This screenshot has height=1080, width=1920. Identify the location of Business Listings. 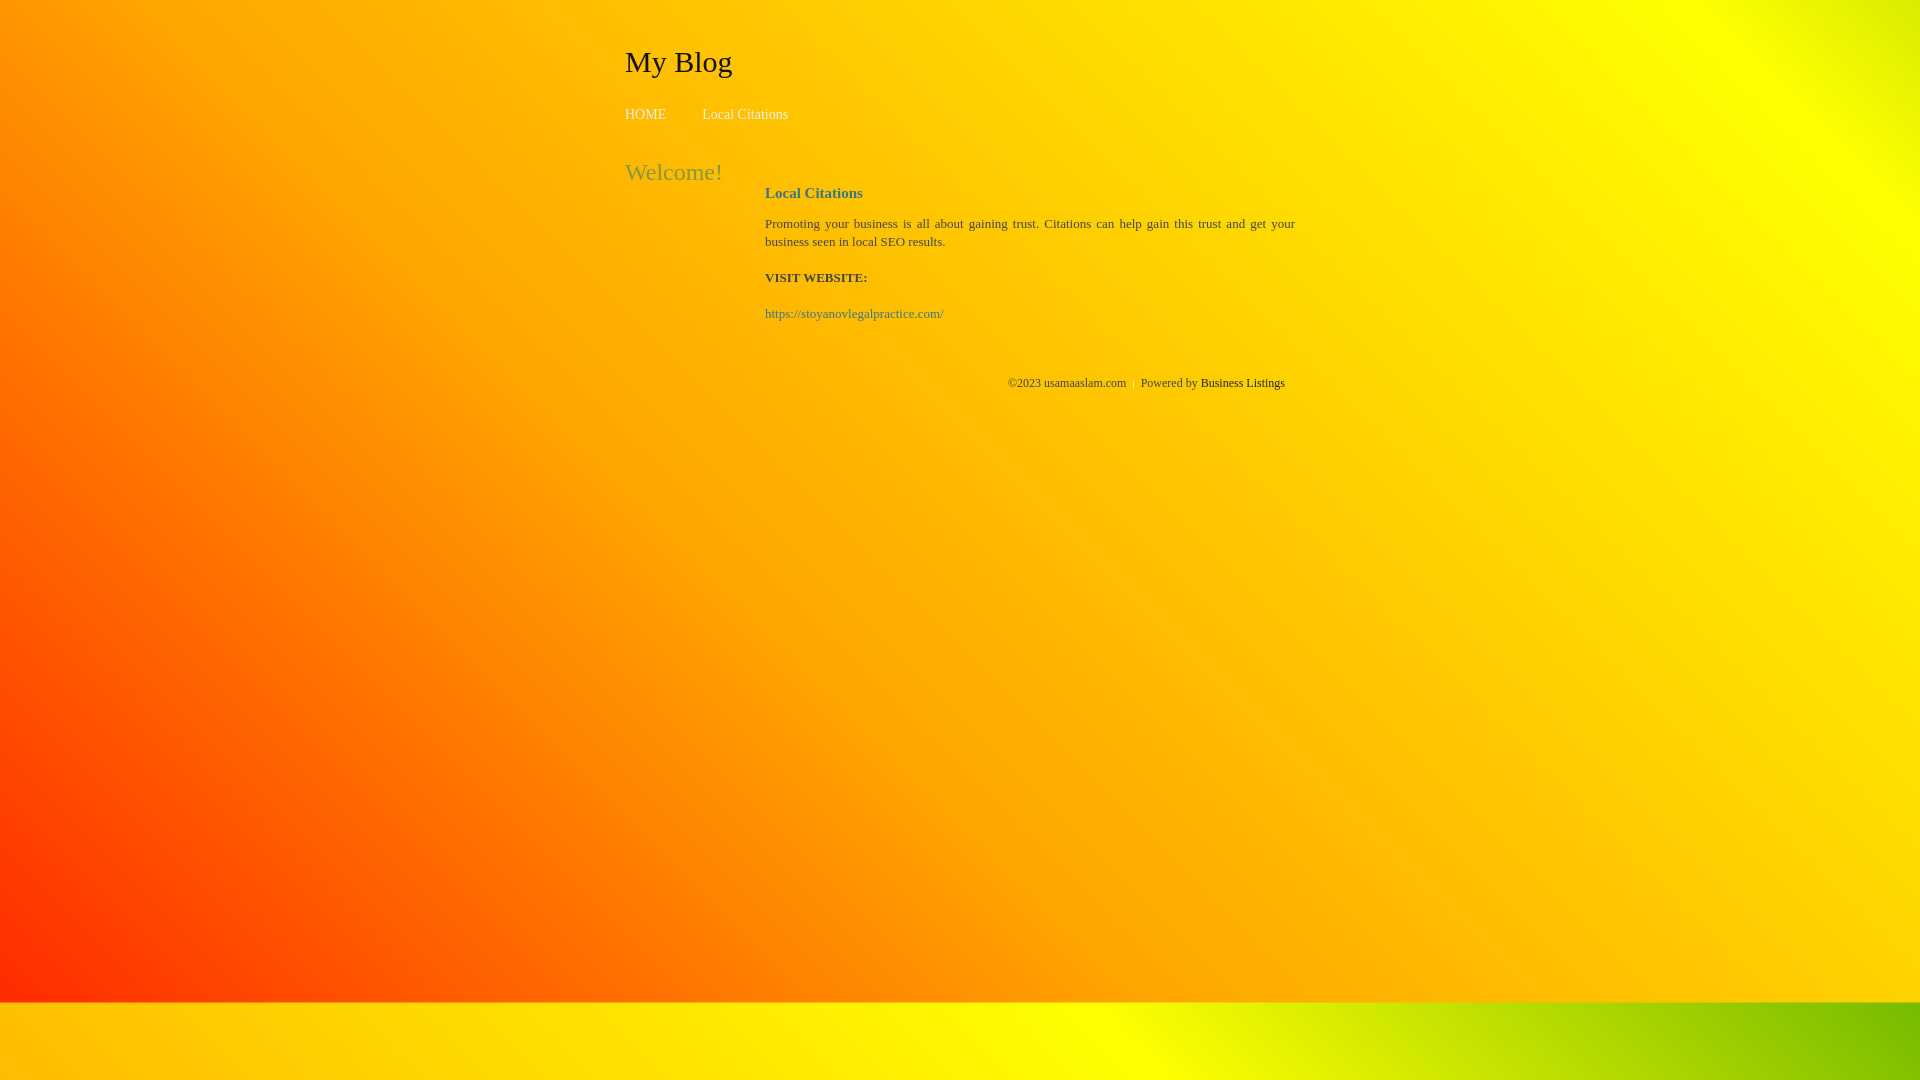
(1243, 383).